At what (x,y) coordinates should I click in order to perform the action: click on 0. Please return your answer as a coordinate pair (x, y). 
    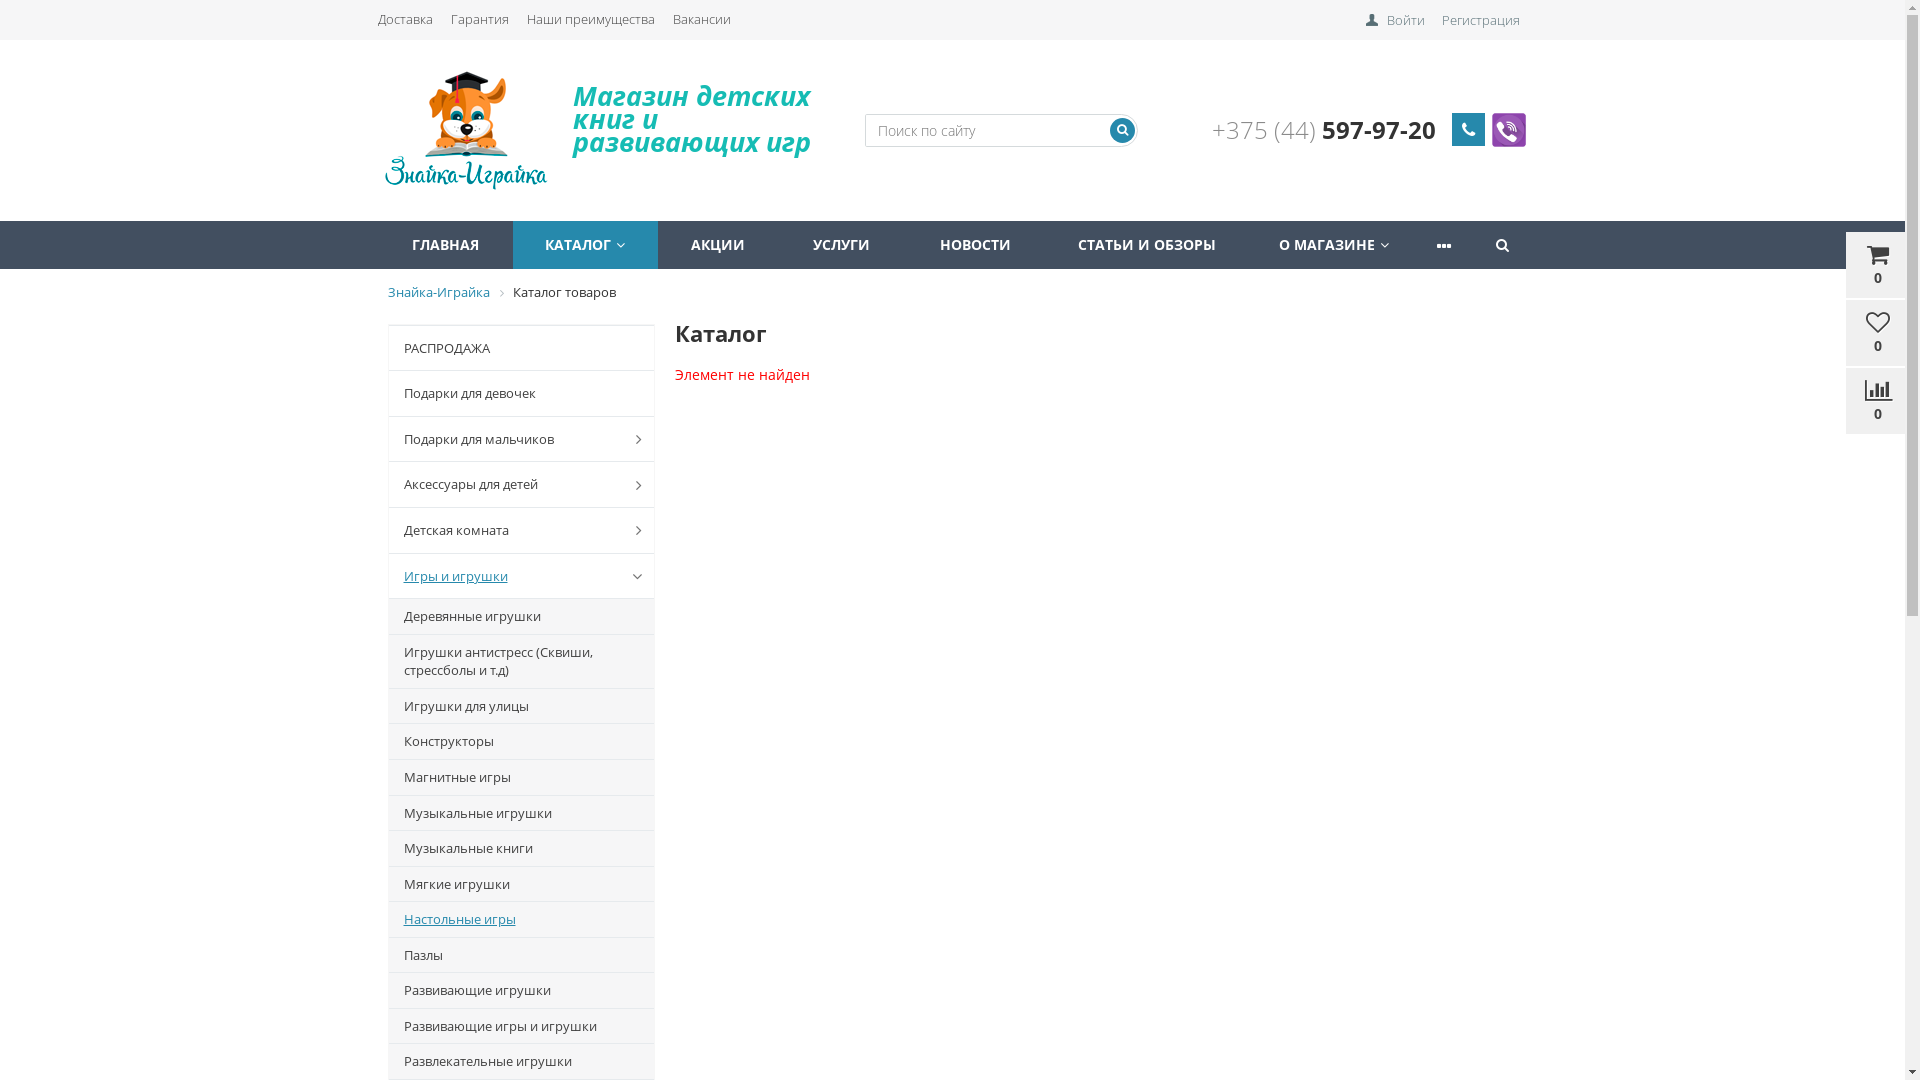
    Looking at the image, I should click on (1878, 401).